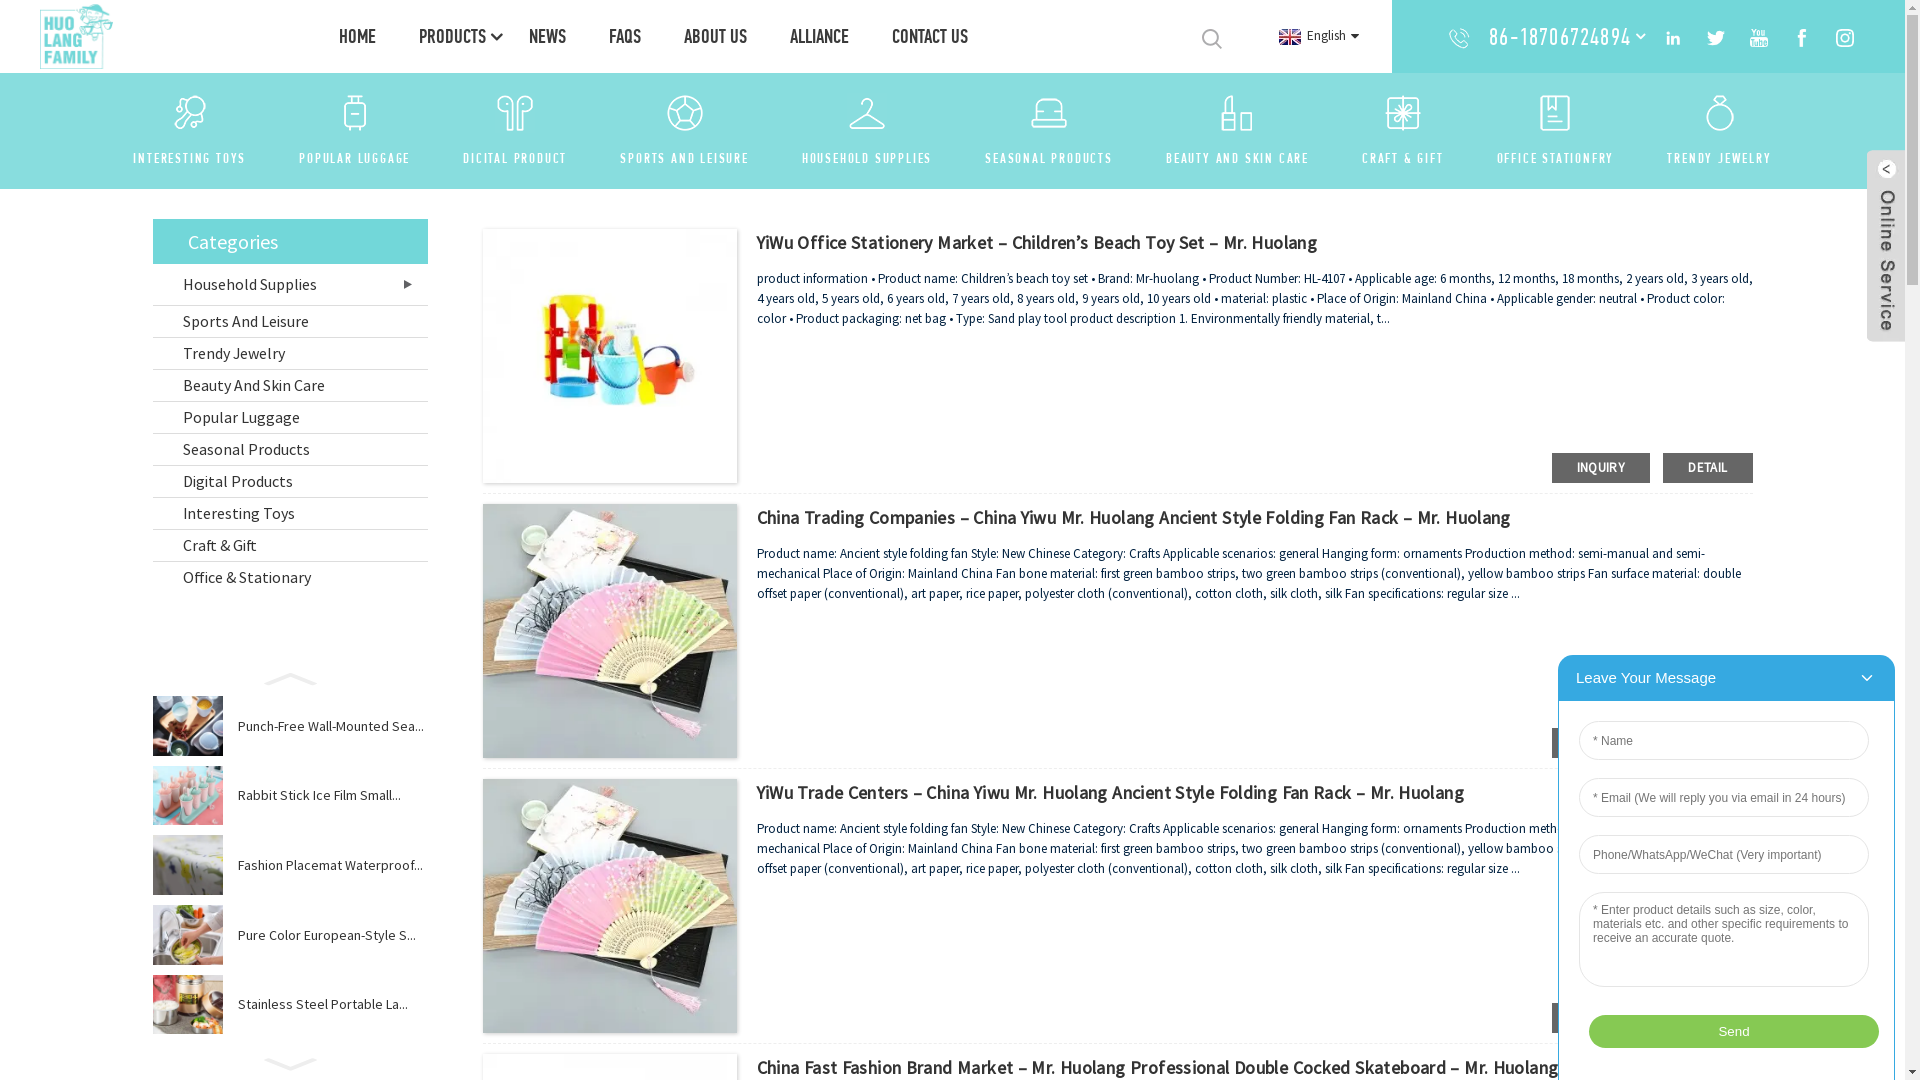 This screenshot has width=1920, height=1080. I want to click on PRODUCTS, so click(452, 36).